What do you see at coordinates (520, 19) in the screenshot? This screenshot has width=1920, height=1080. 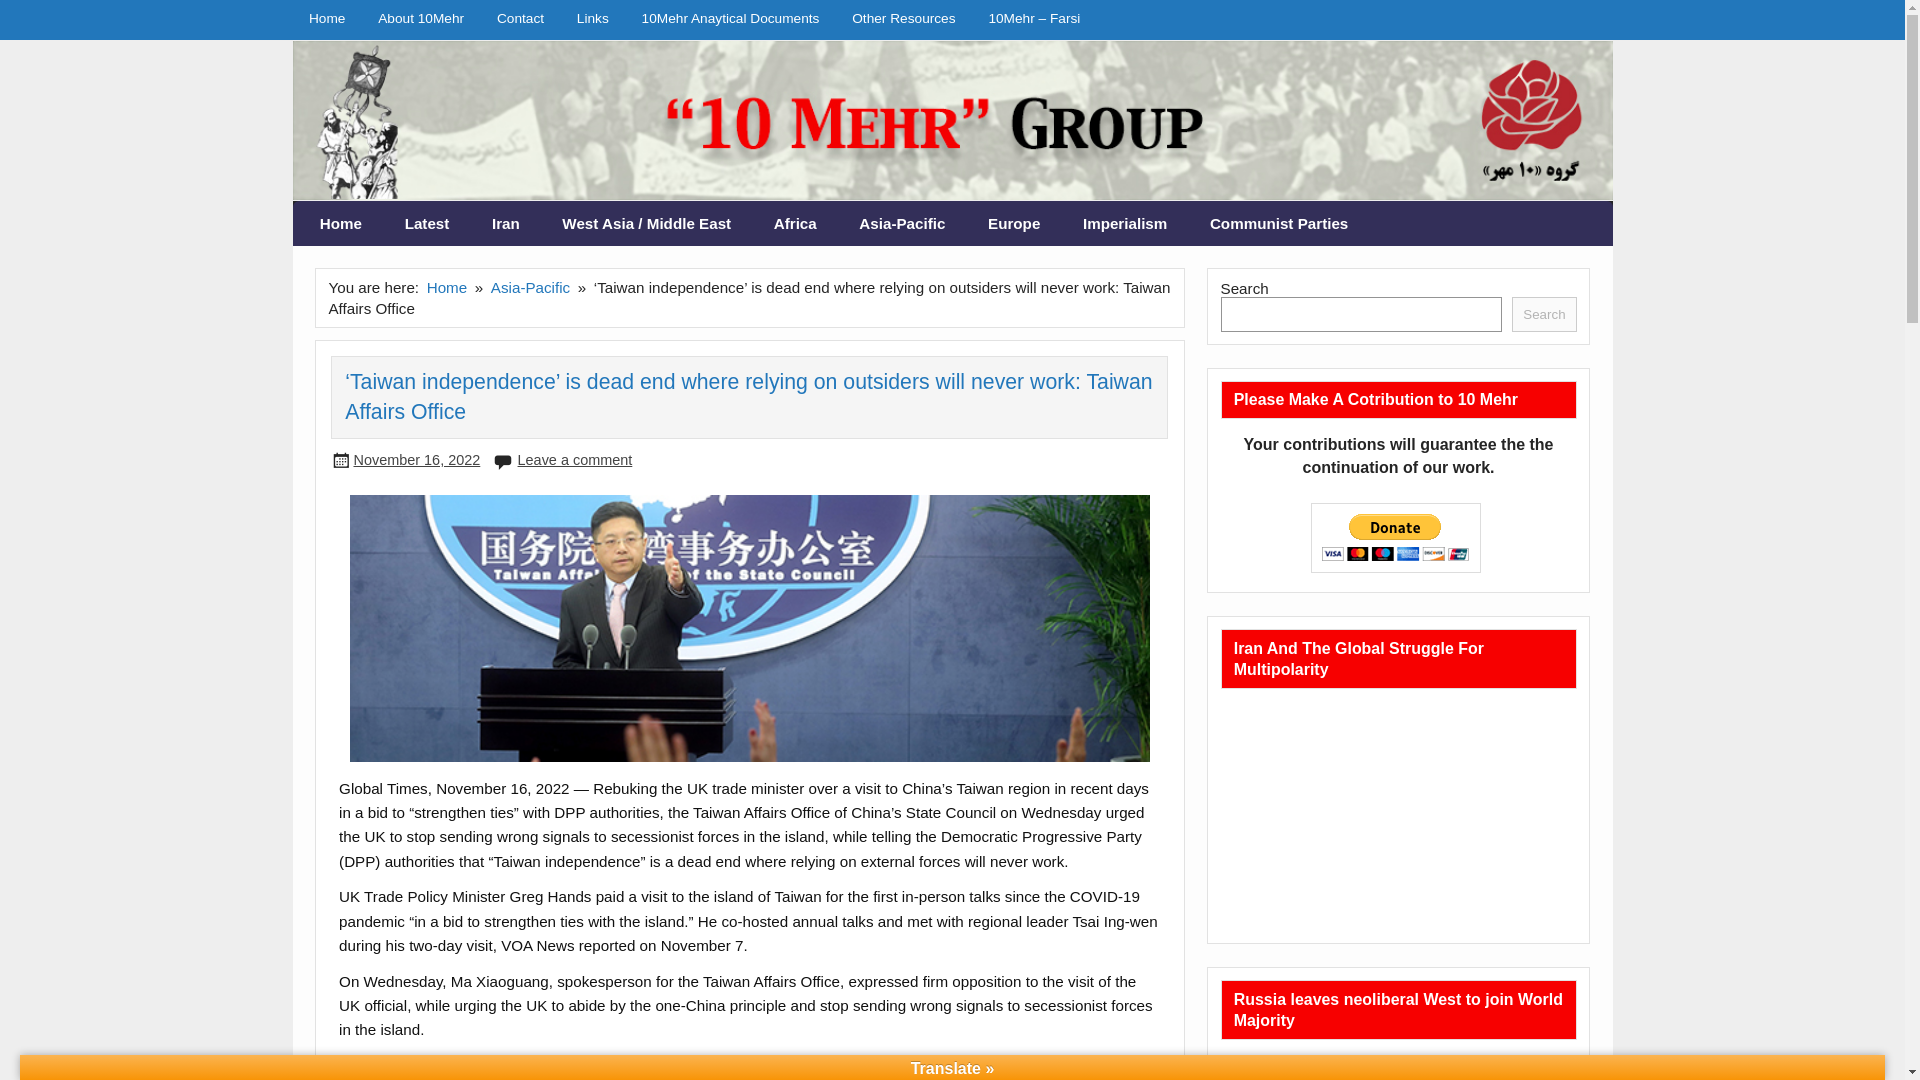 I see `Contact` at bounding box center [520, 19].